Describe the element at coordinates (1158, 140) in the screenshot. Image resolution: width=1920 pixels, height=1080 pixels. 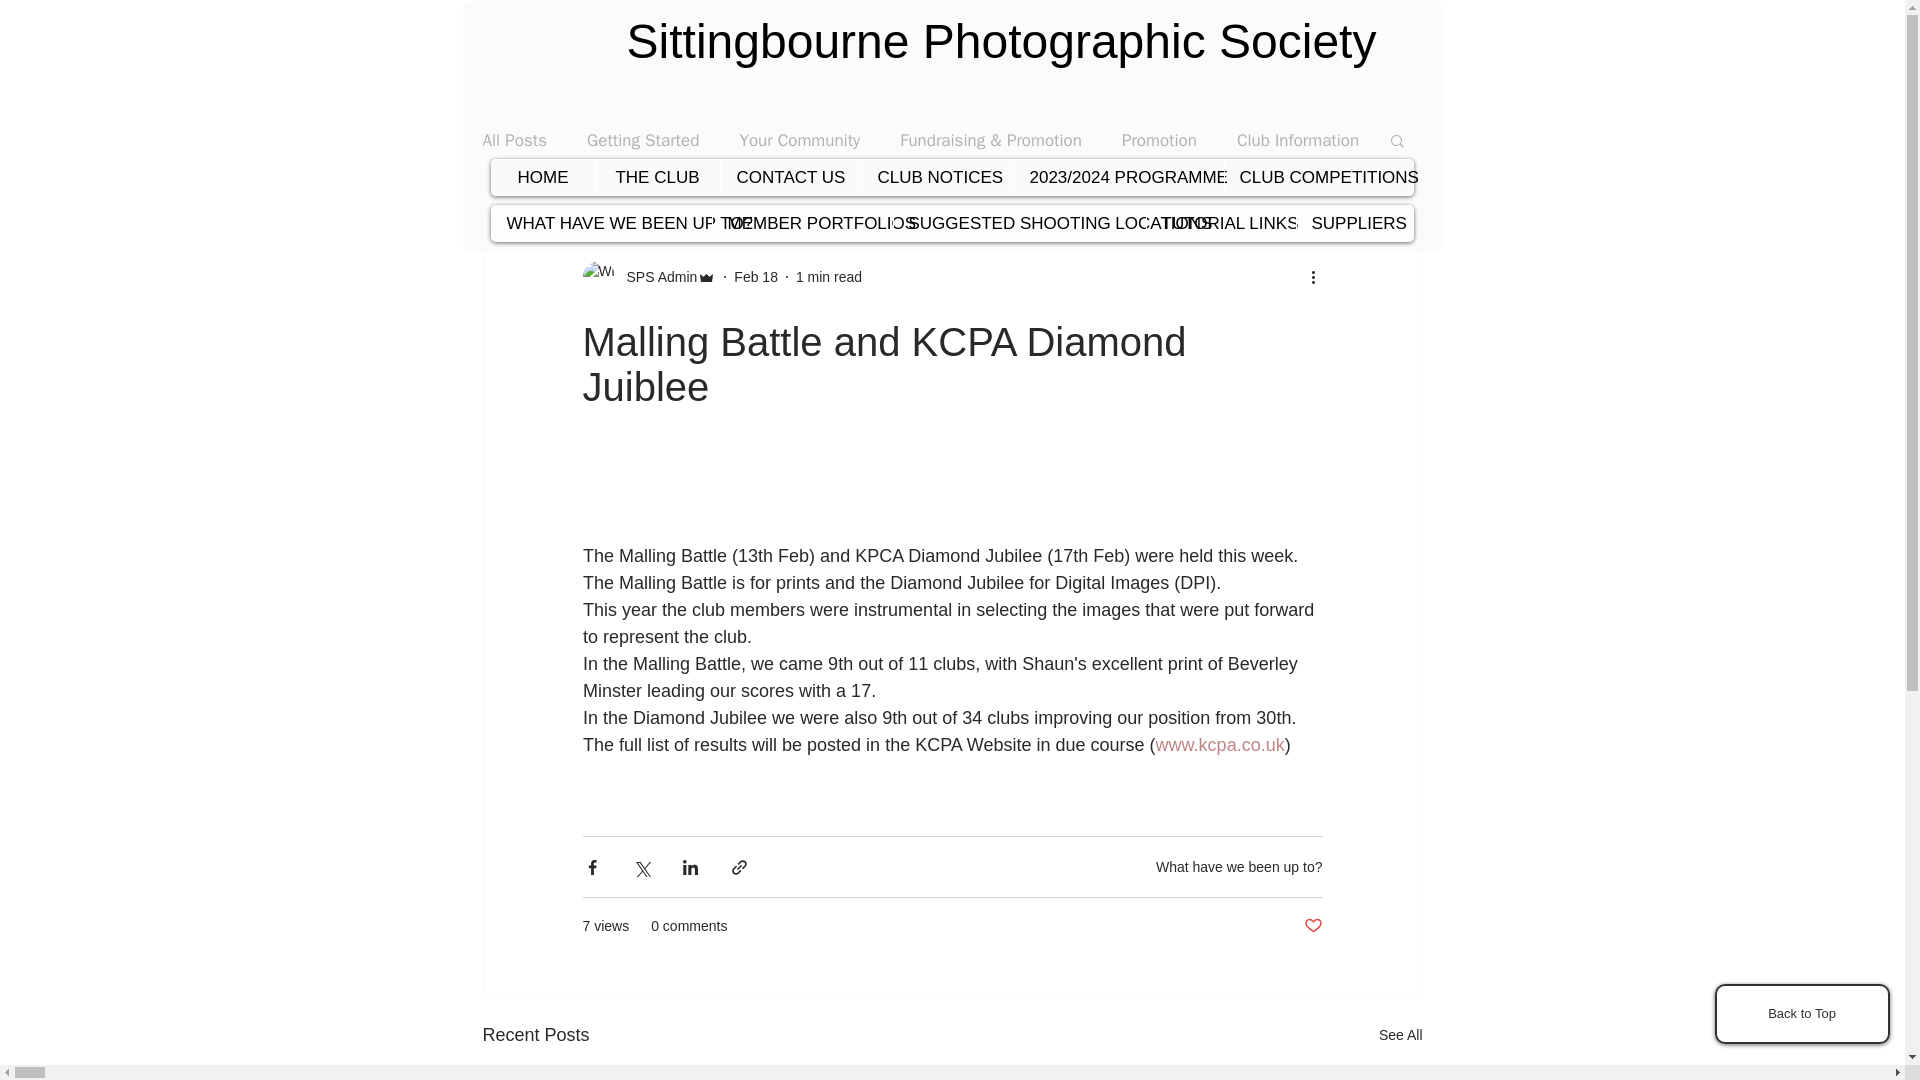
I see `Promotion` at that location.